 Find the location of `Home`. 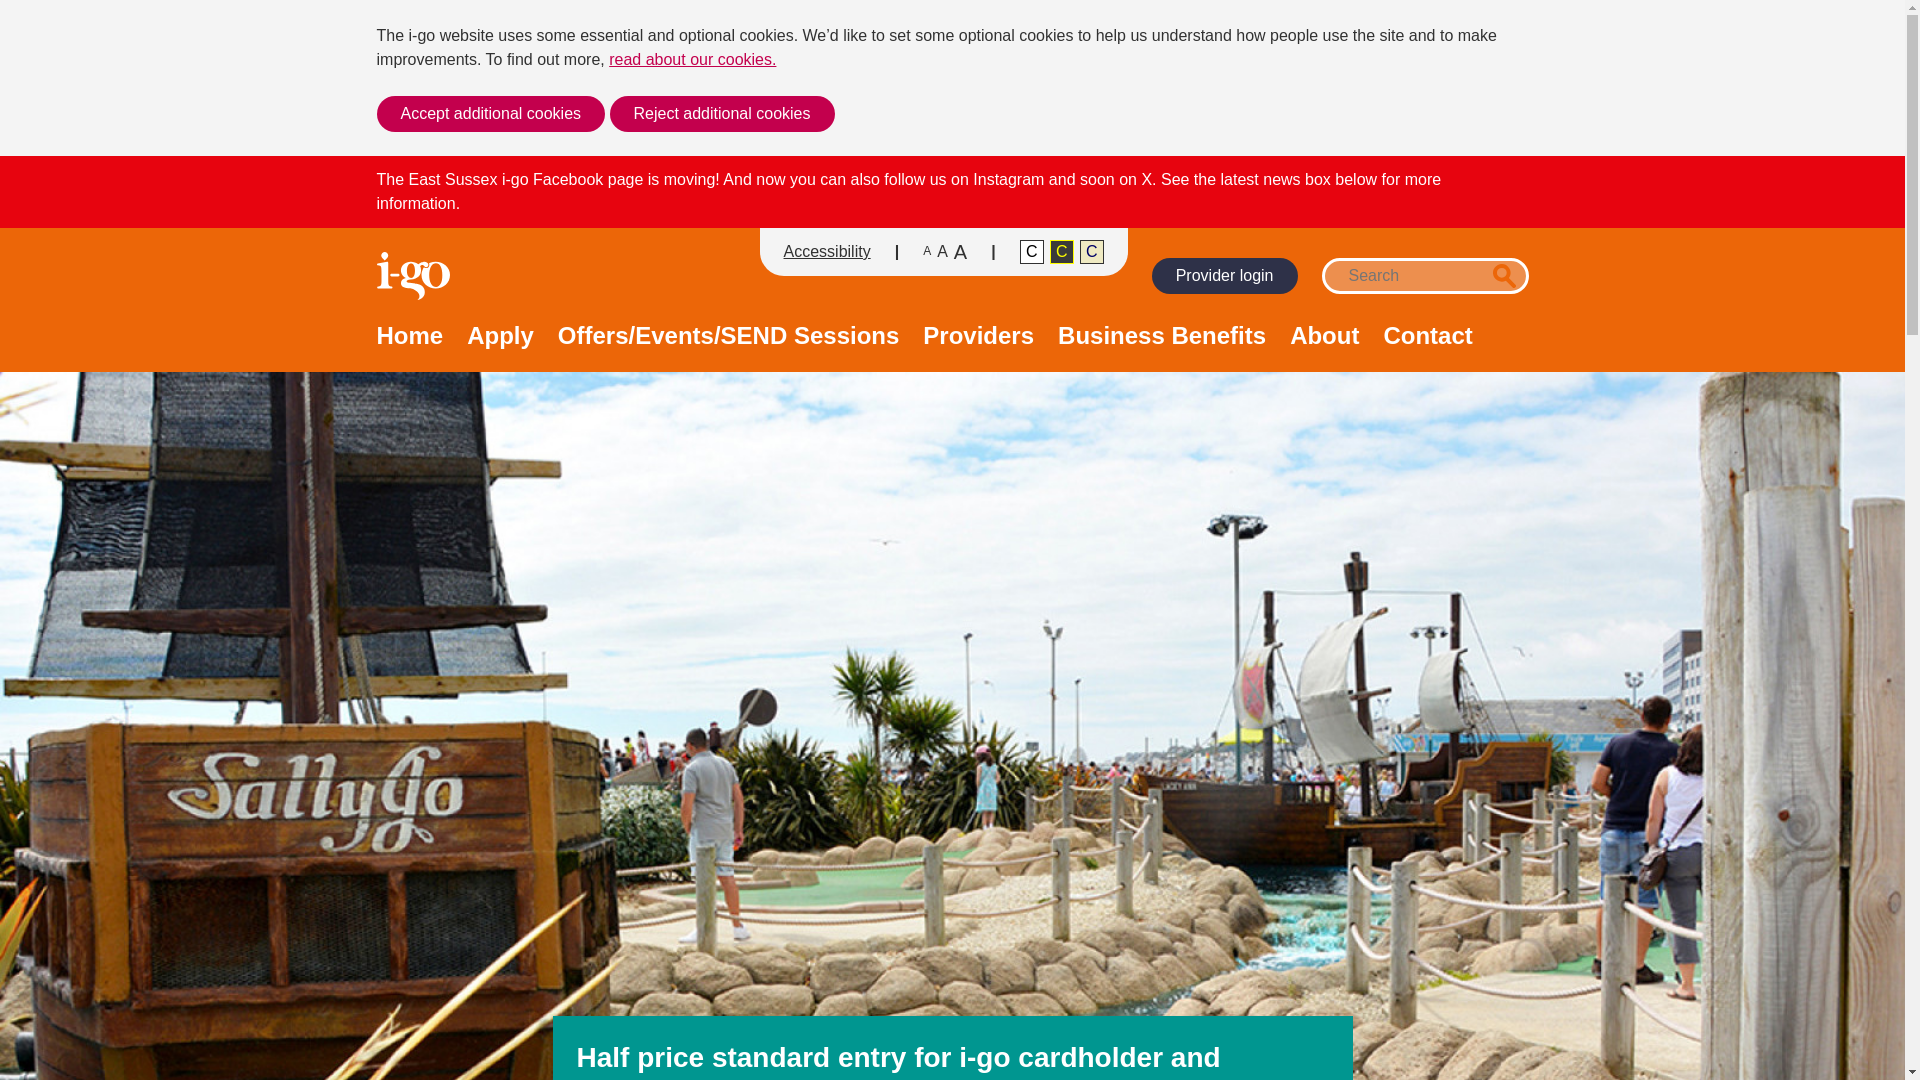

Home is located at coordinates (410, 348).